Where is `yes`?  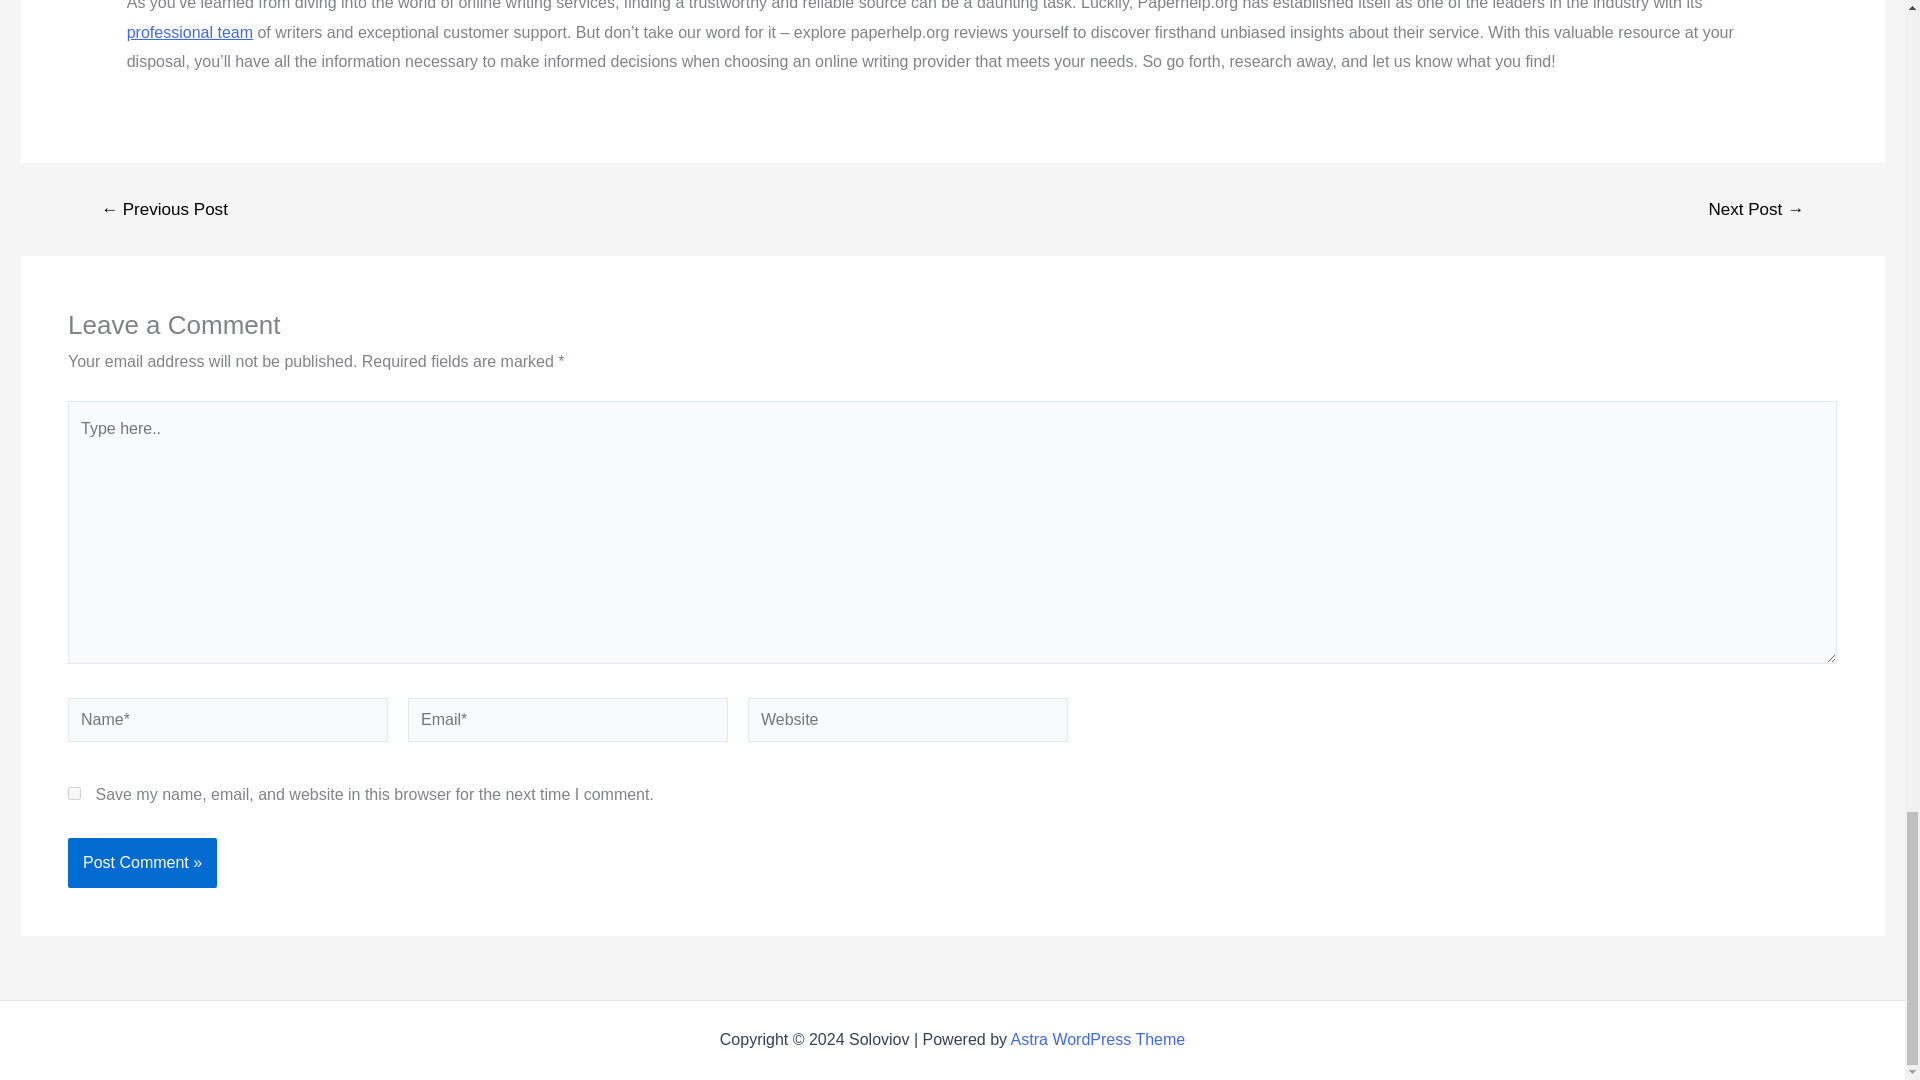
yes is located at coordinates (74, 794).